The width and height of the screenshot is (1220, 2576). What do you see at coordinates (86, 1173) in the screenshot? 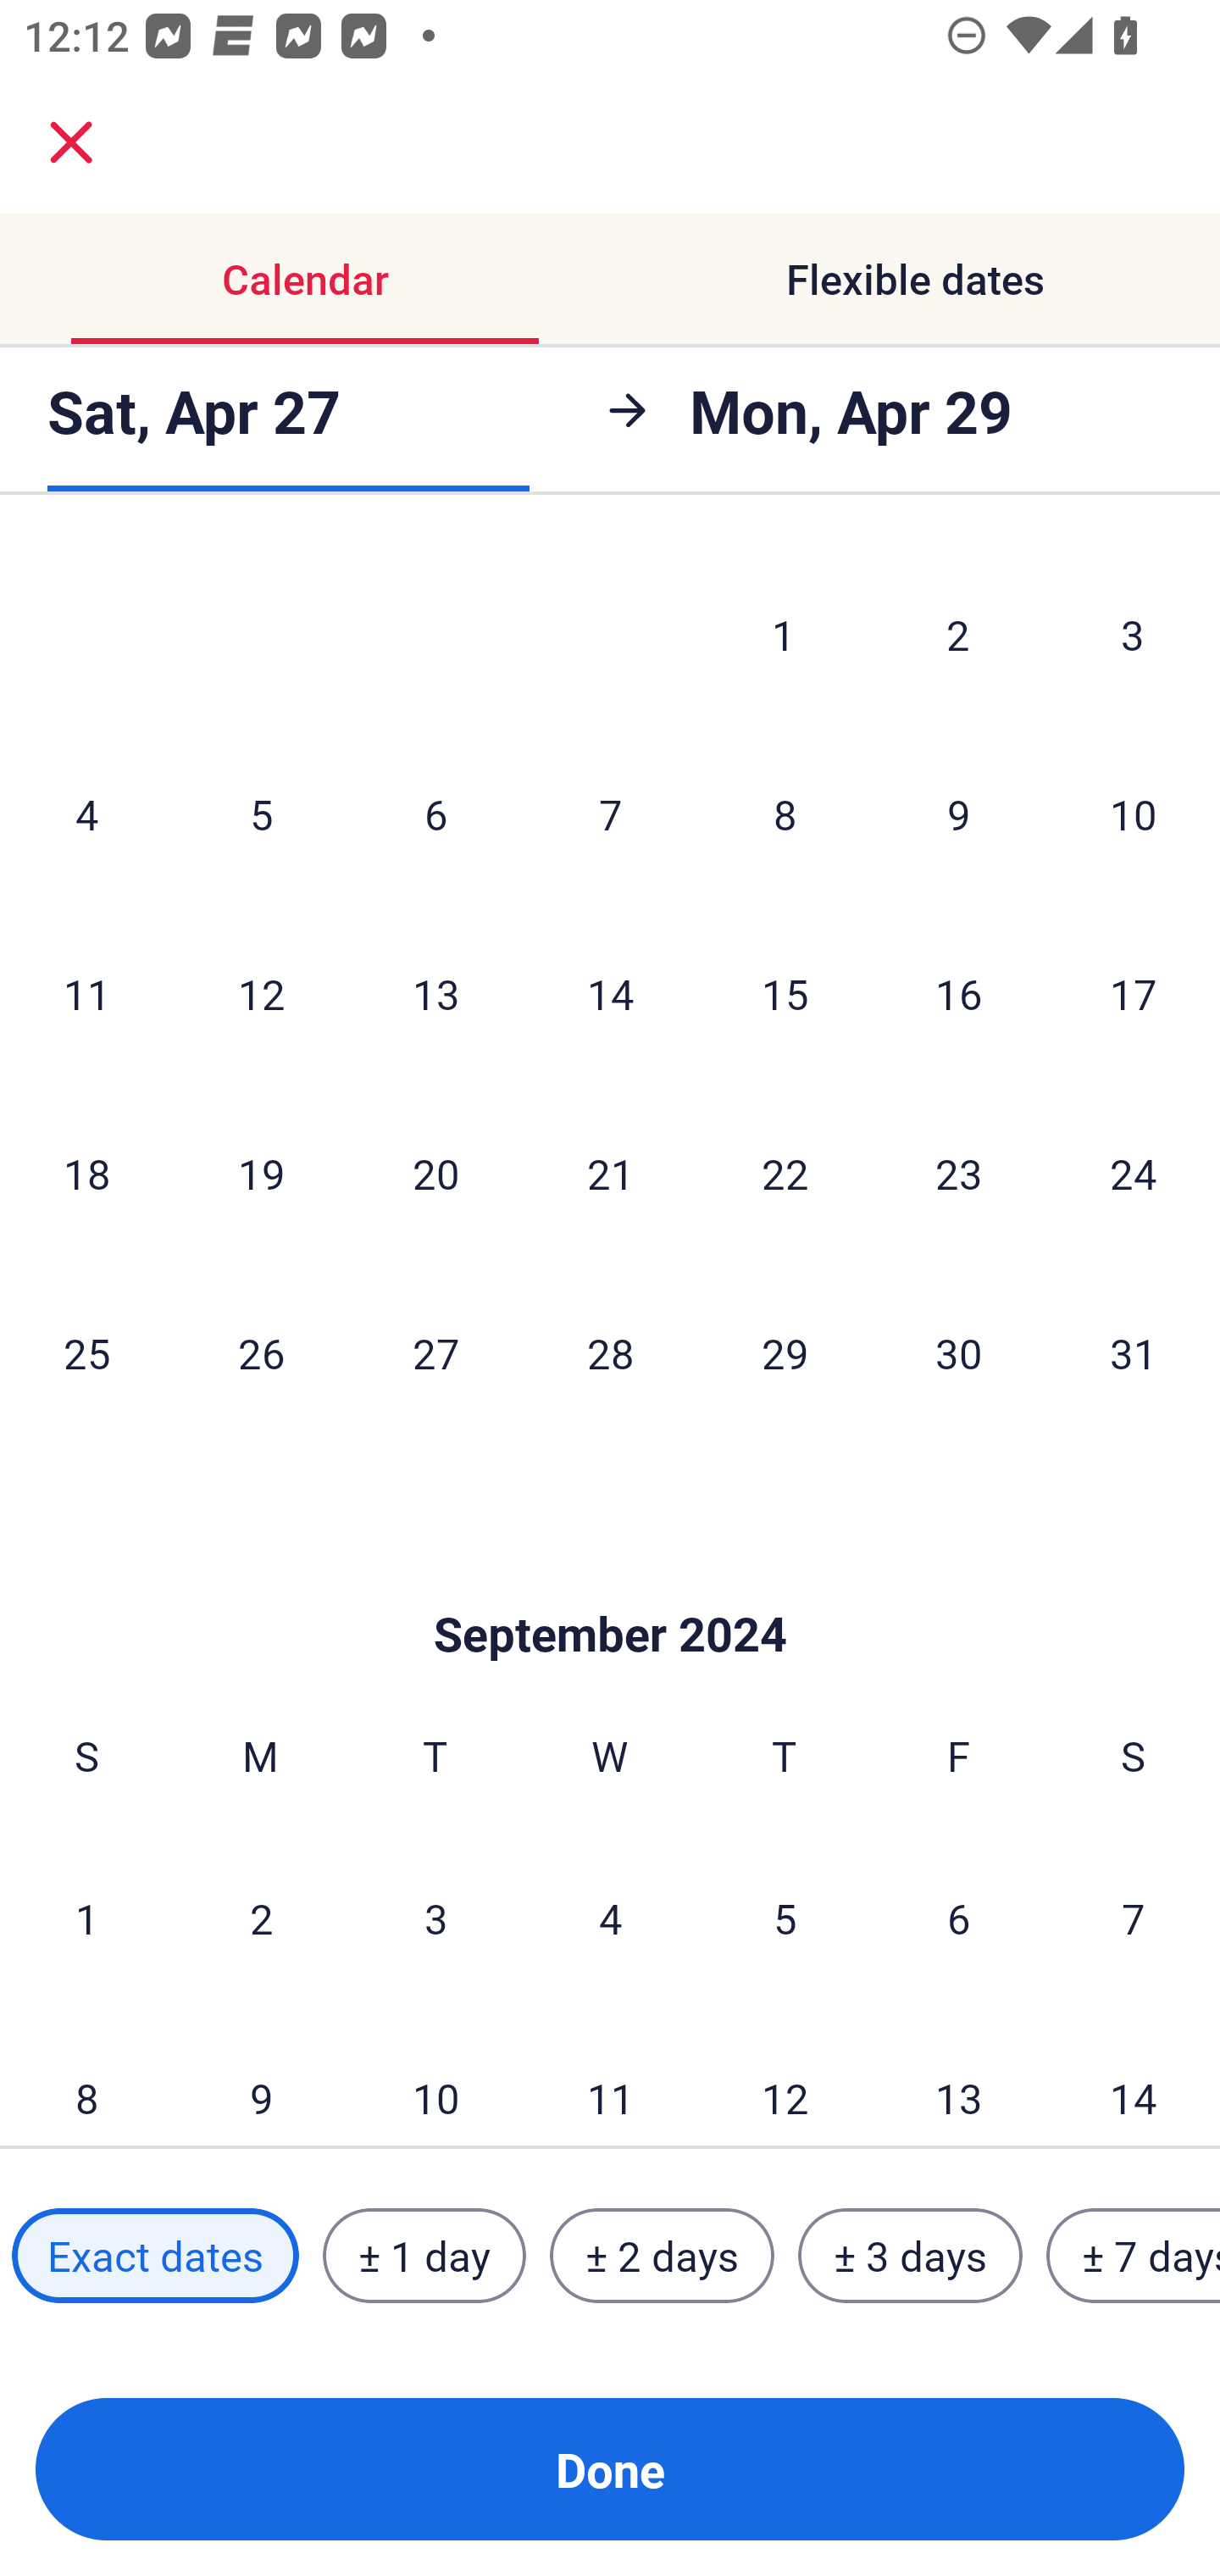
I see `18 Sunday, August 18, 2024` at bounding box center [86, 1173].